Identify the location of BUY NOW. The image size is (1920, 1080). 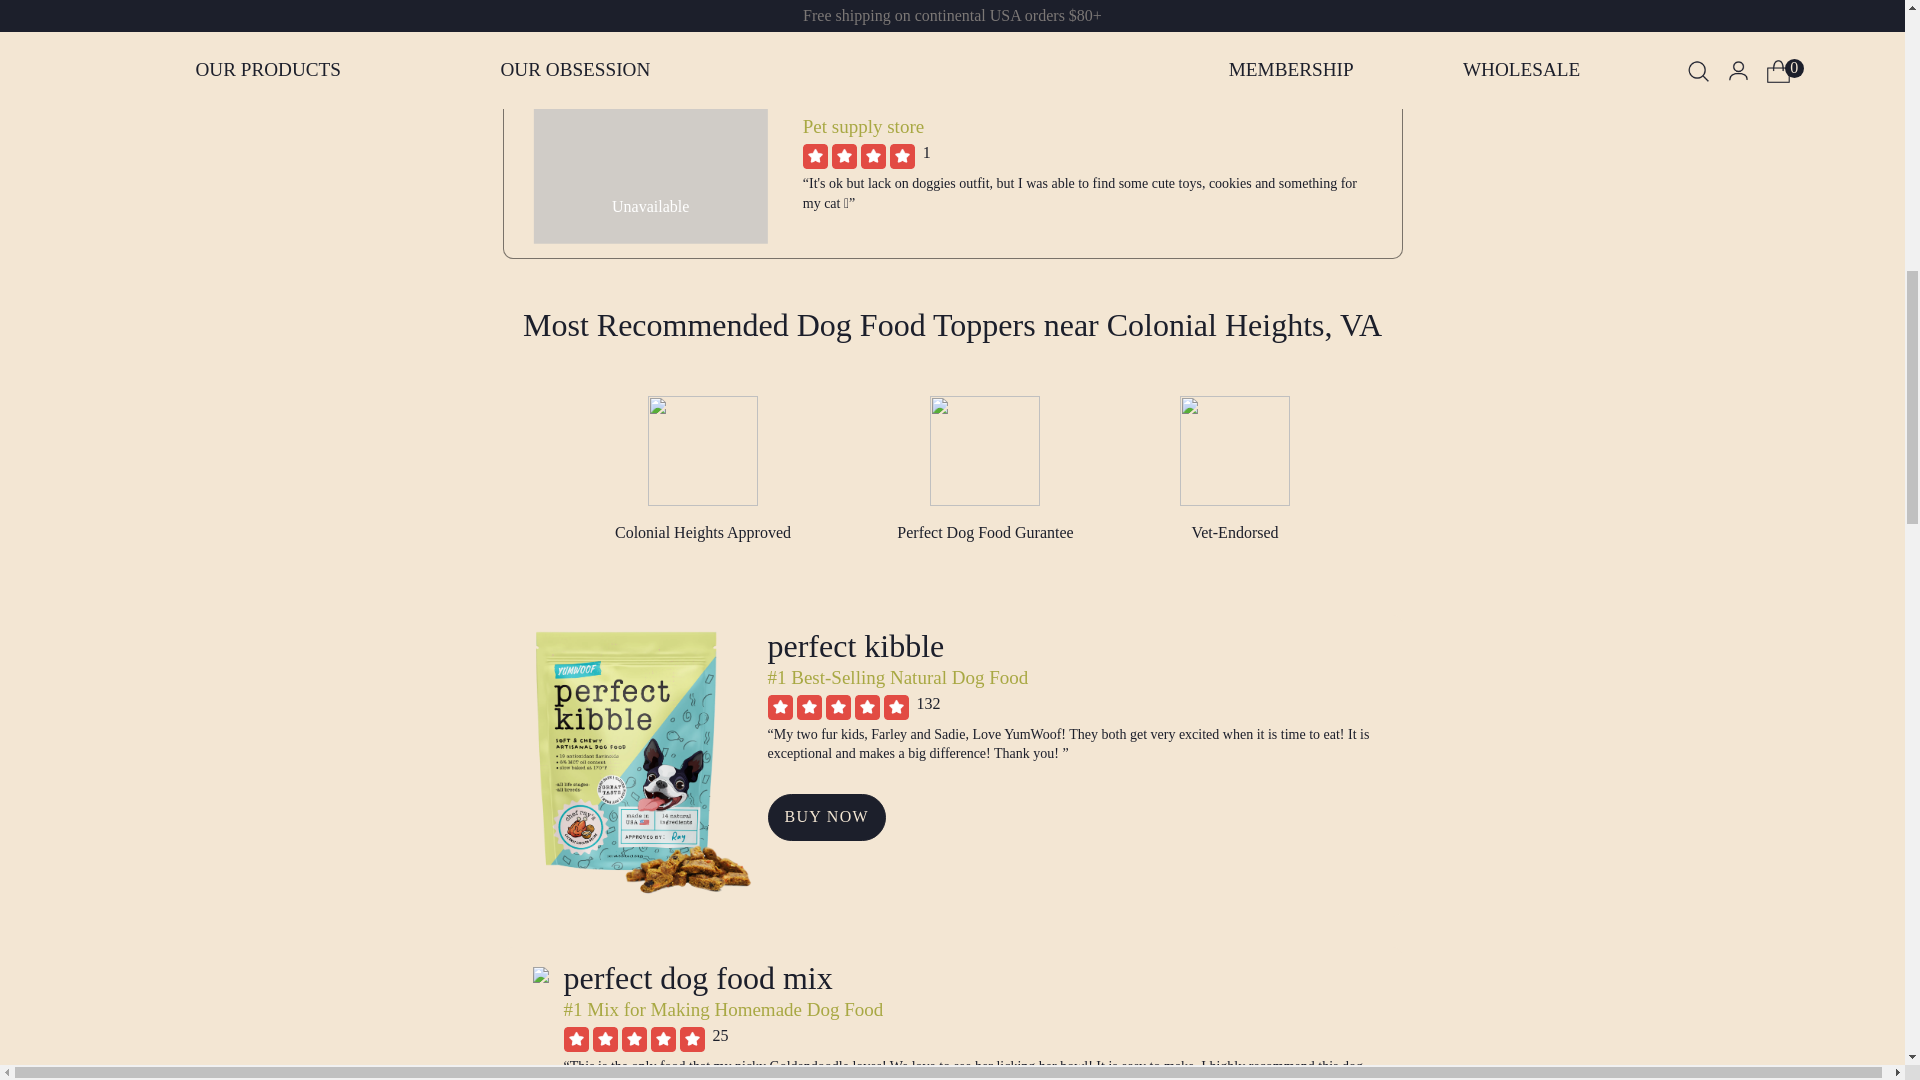
(826, 817).